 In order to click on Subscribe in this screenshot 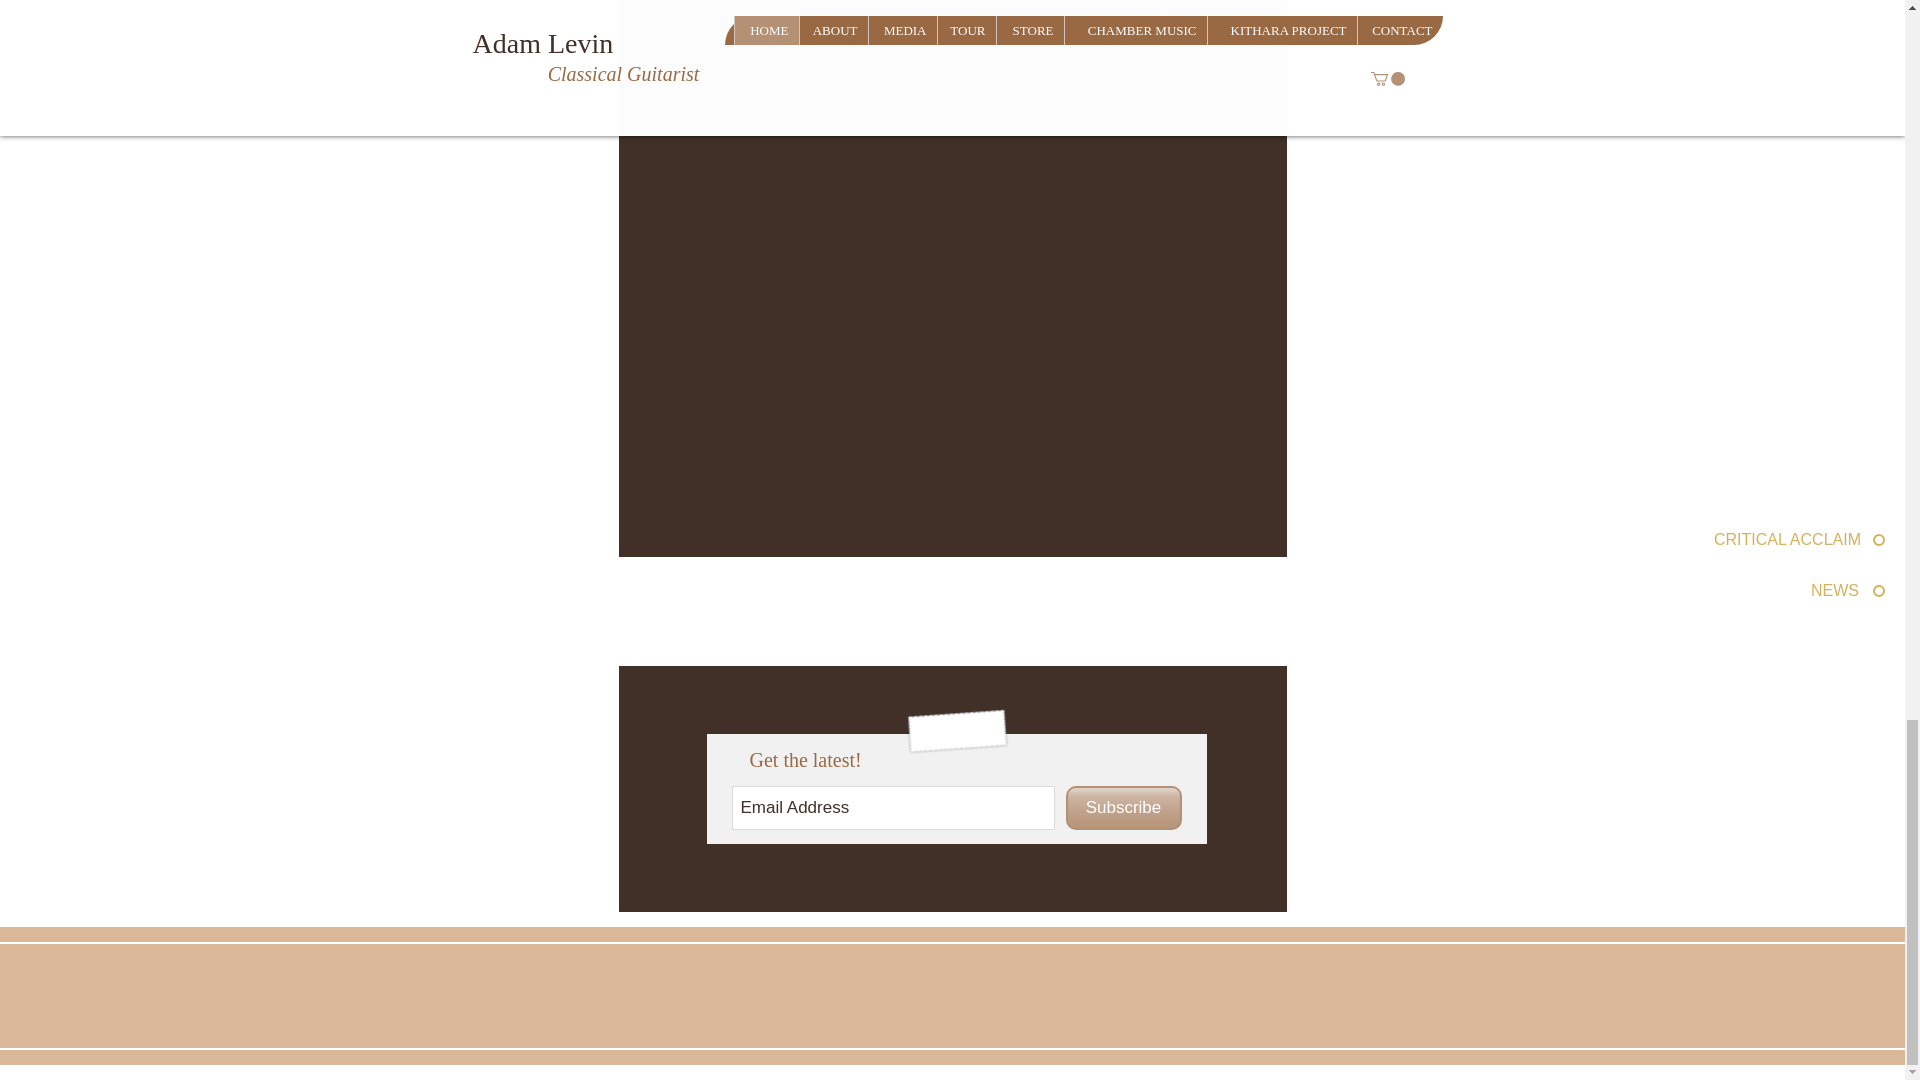, I will do `click(1124, 808)`.